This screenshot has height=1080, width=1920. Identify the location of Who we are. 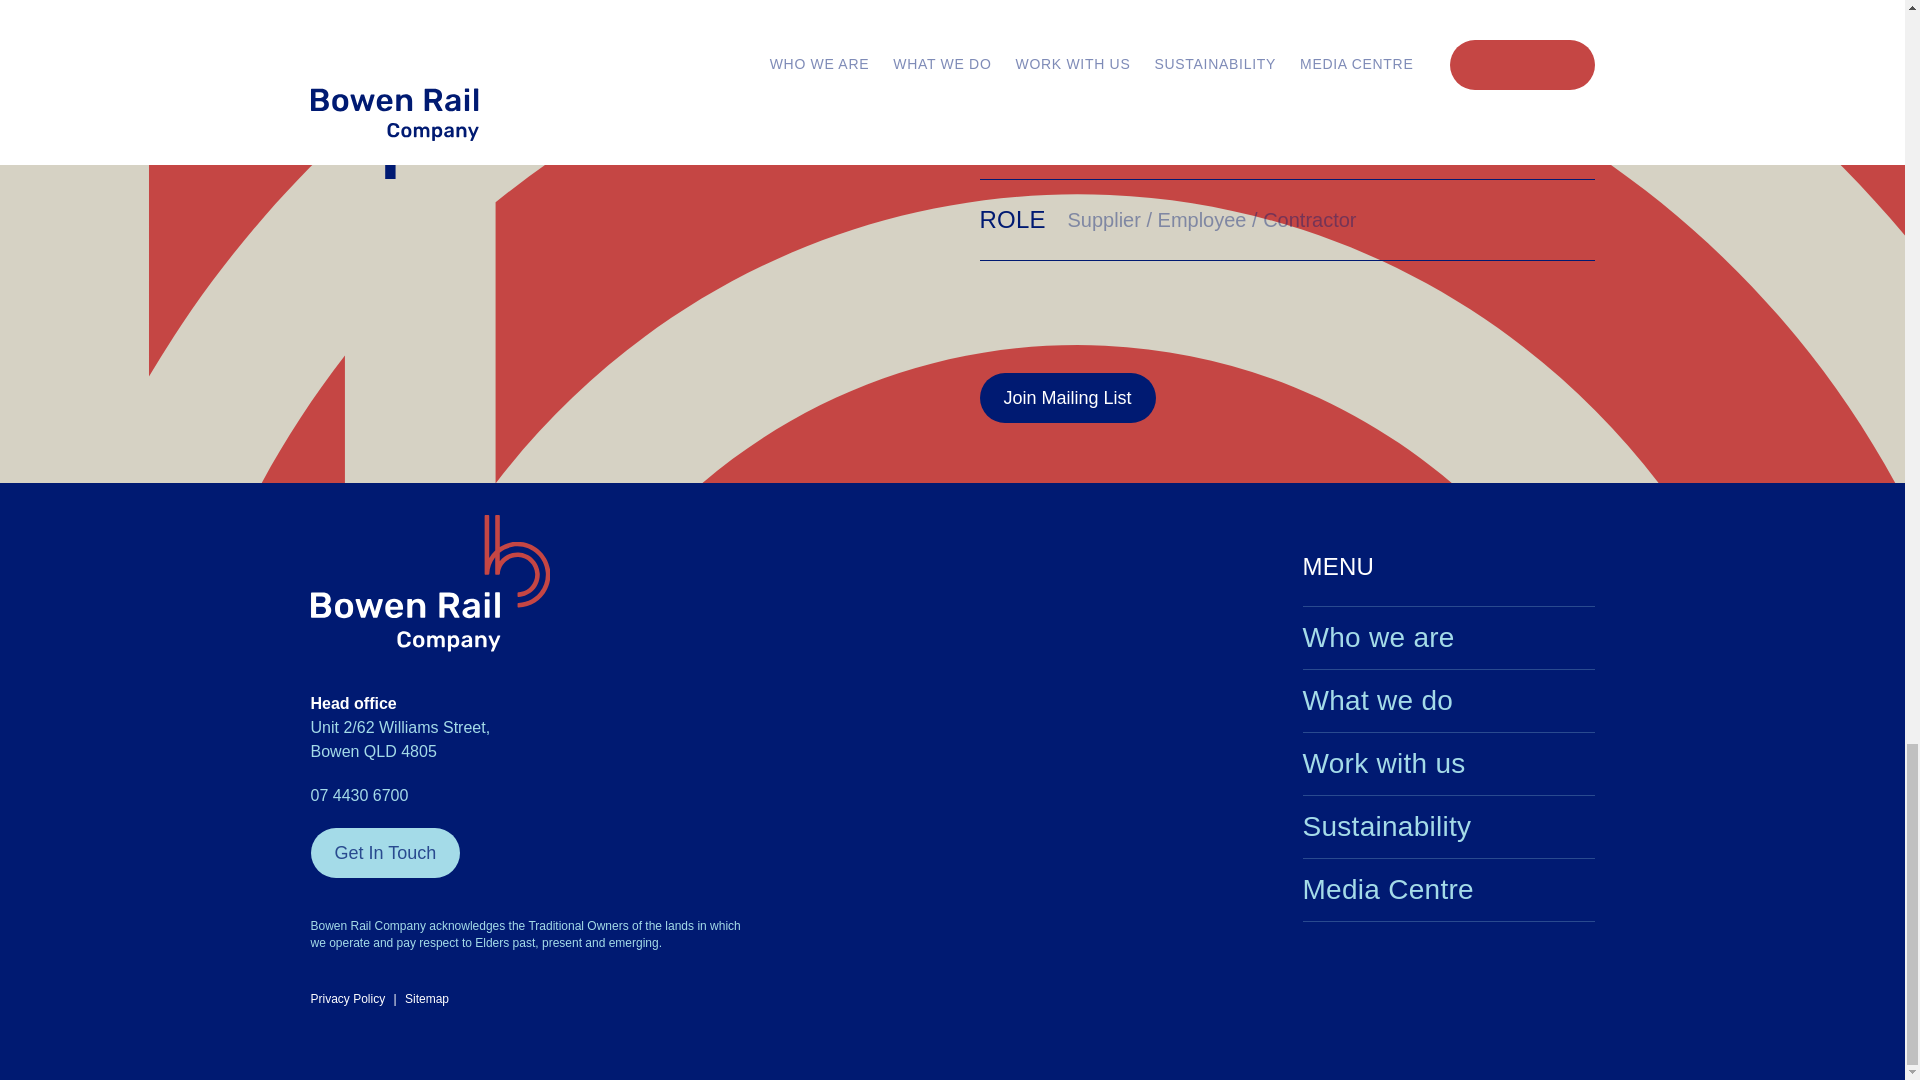
(1447, 638).